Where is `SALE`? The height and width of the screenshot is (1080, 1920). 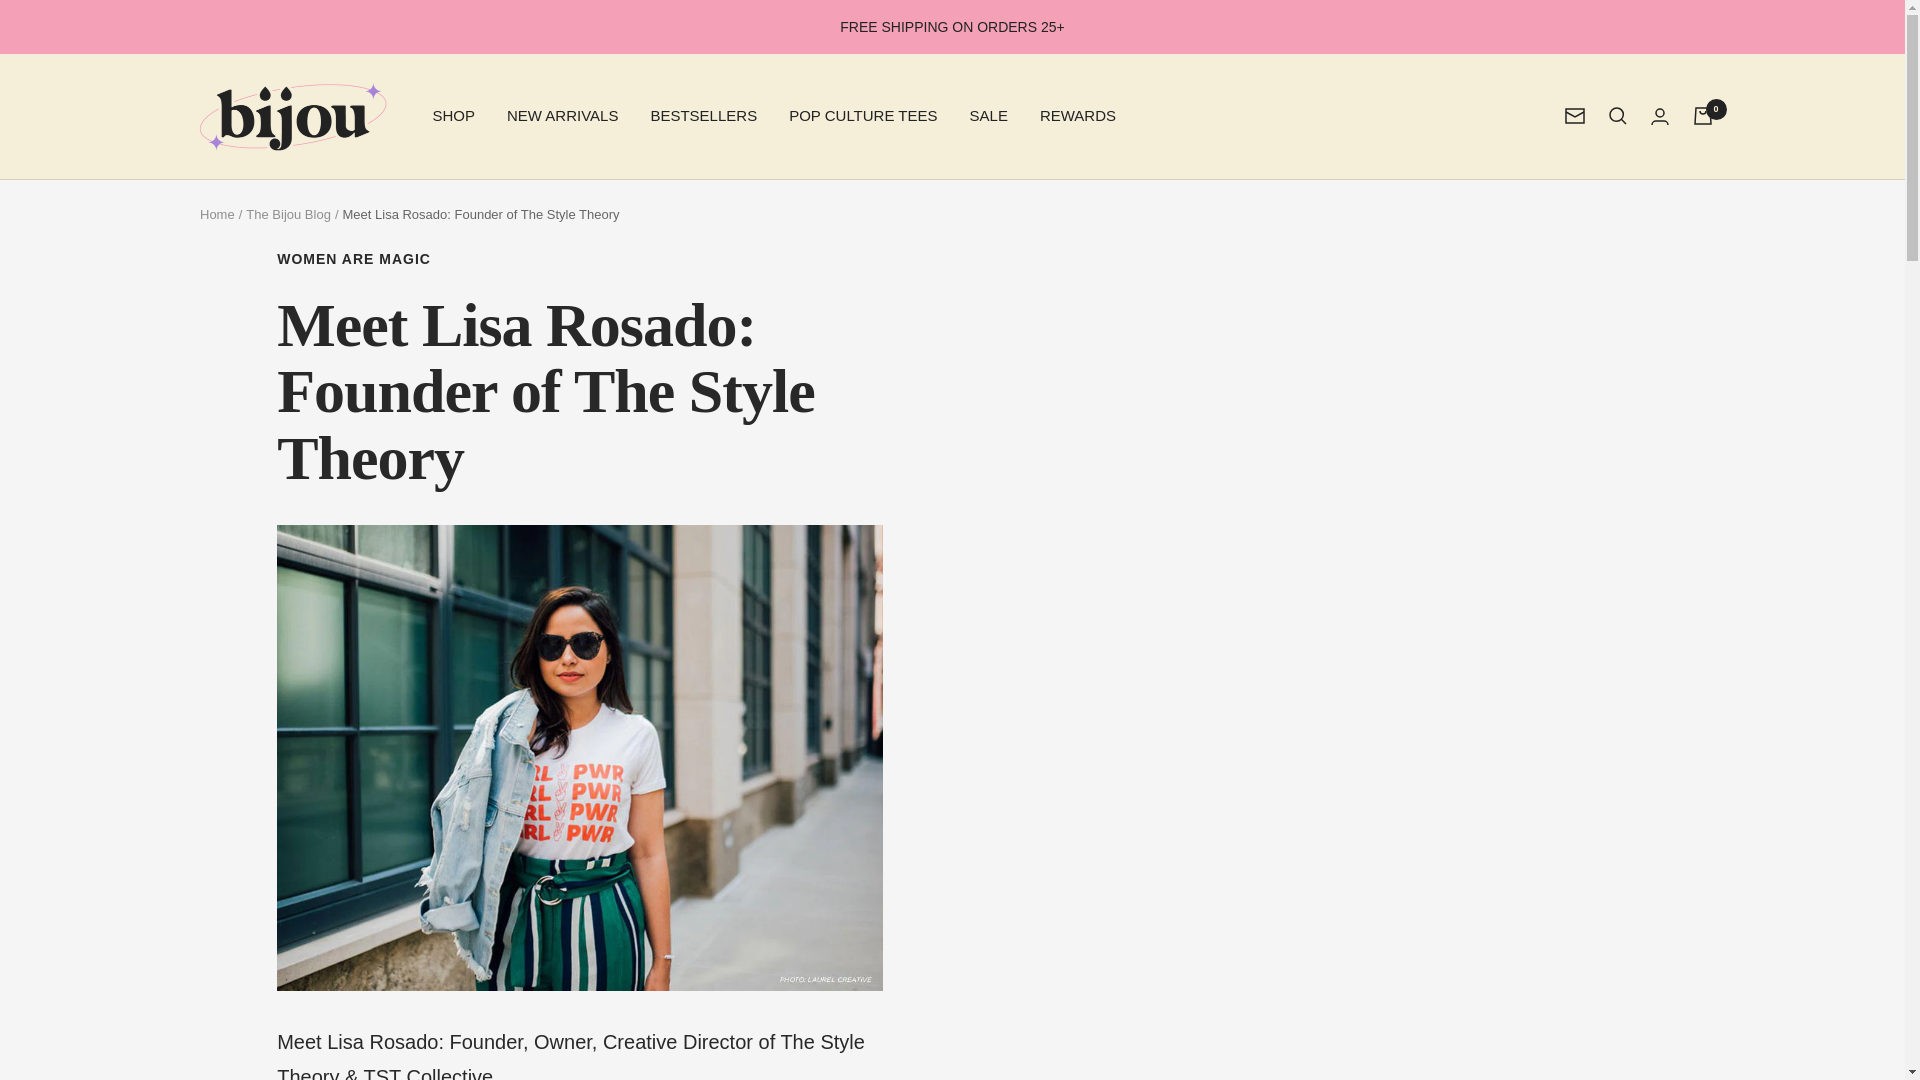 SALE is located at coordinates (988, 115).